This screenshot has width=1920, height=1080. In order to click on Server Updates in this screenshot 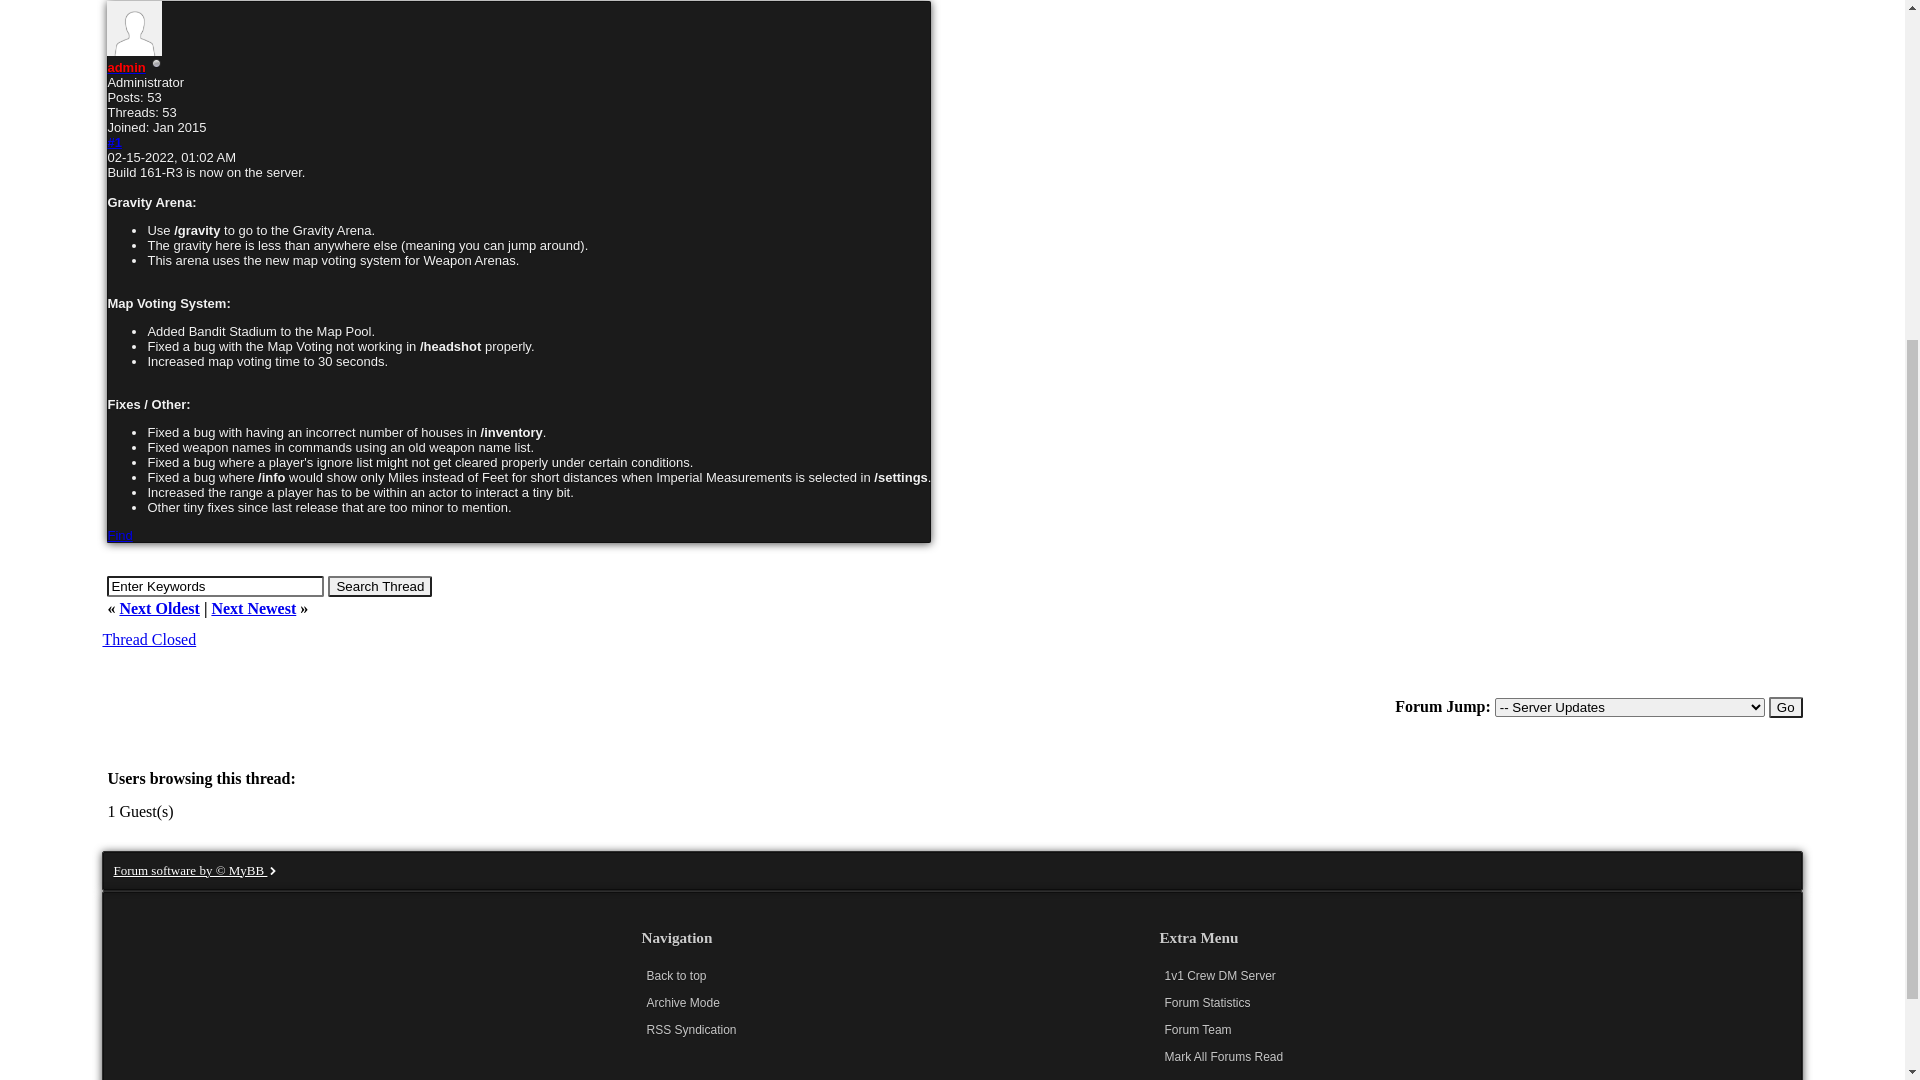, I will do `click(477, 118)`.